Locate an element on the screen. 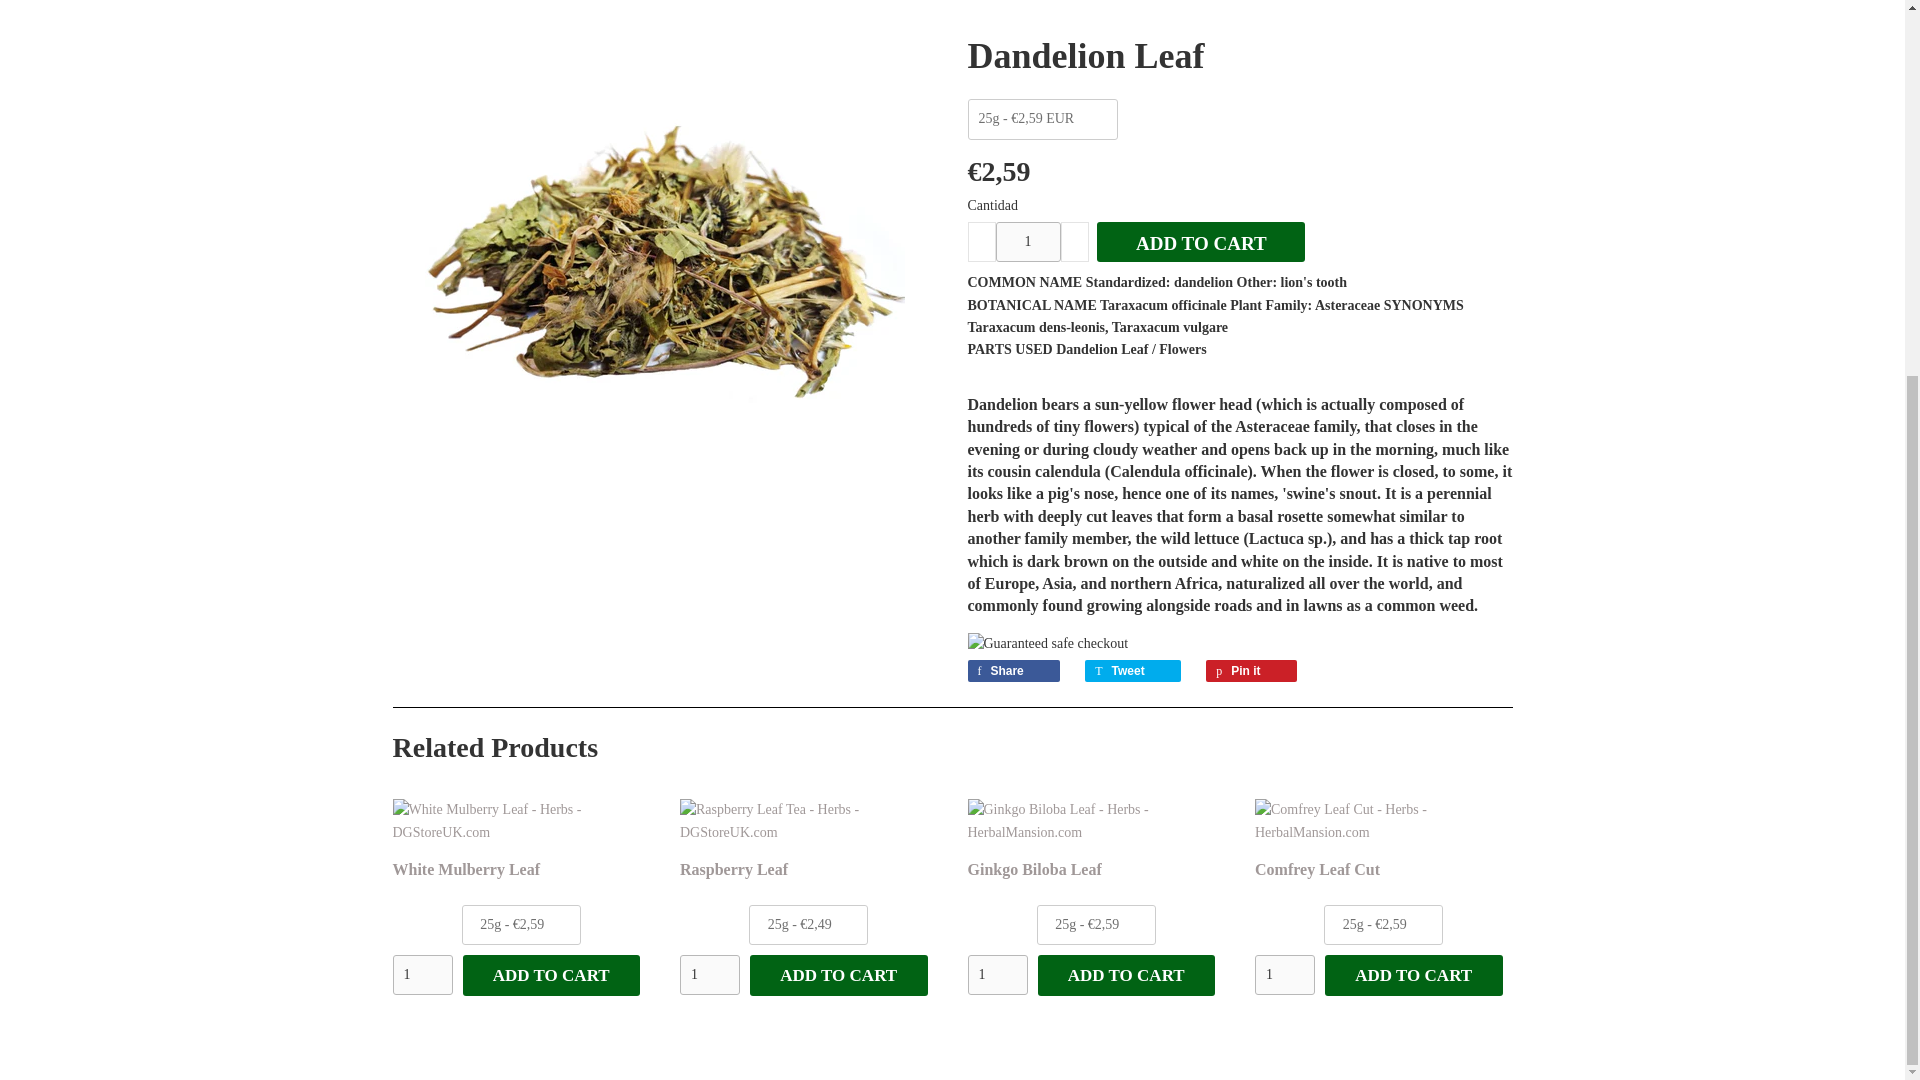 This screenshot has height=1080, width=1920. 1 is located at coordinates (421, 974).